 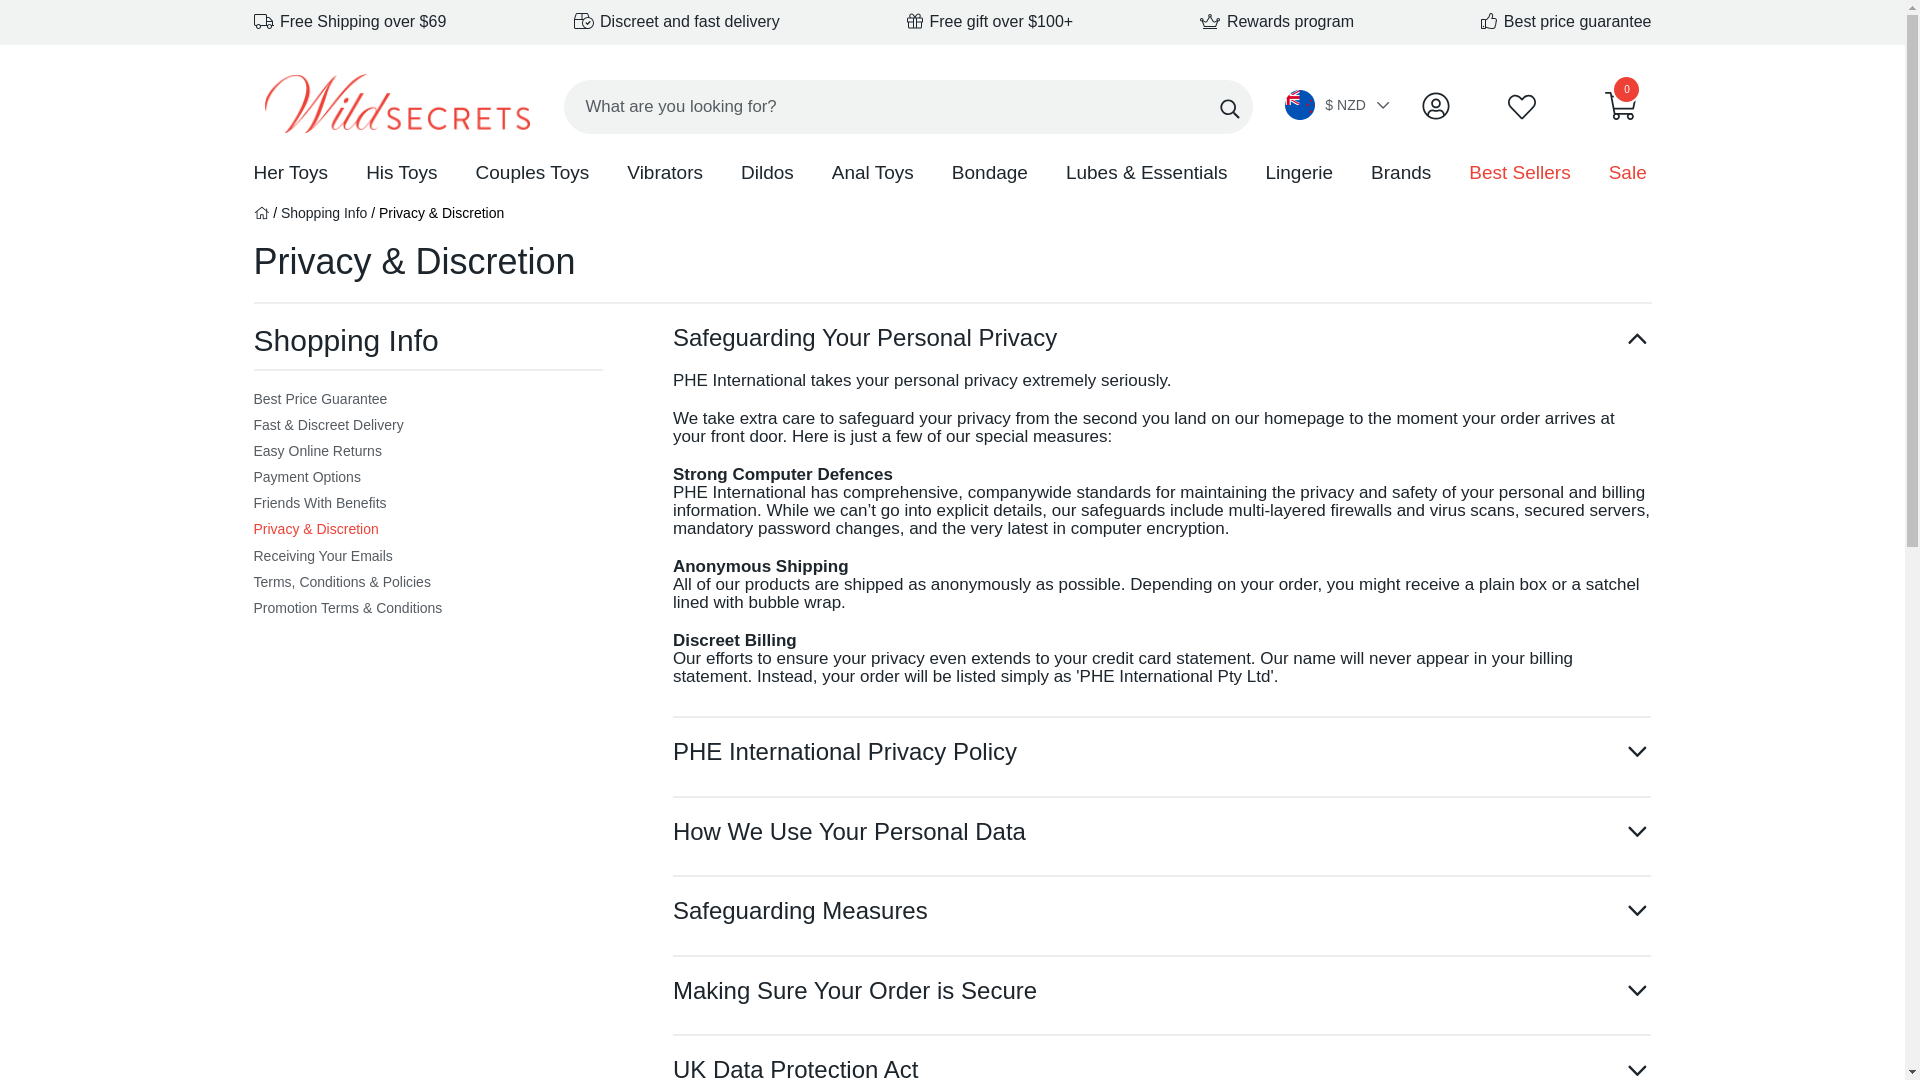 What do you see at coordinates (290, 174) in the screenshot?
I see `Her Toys` at bounding box center [290, 174].